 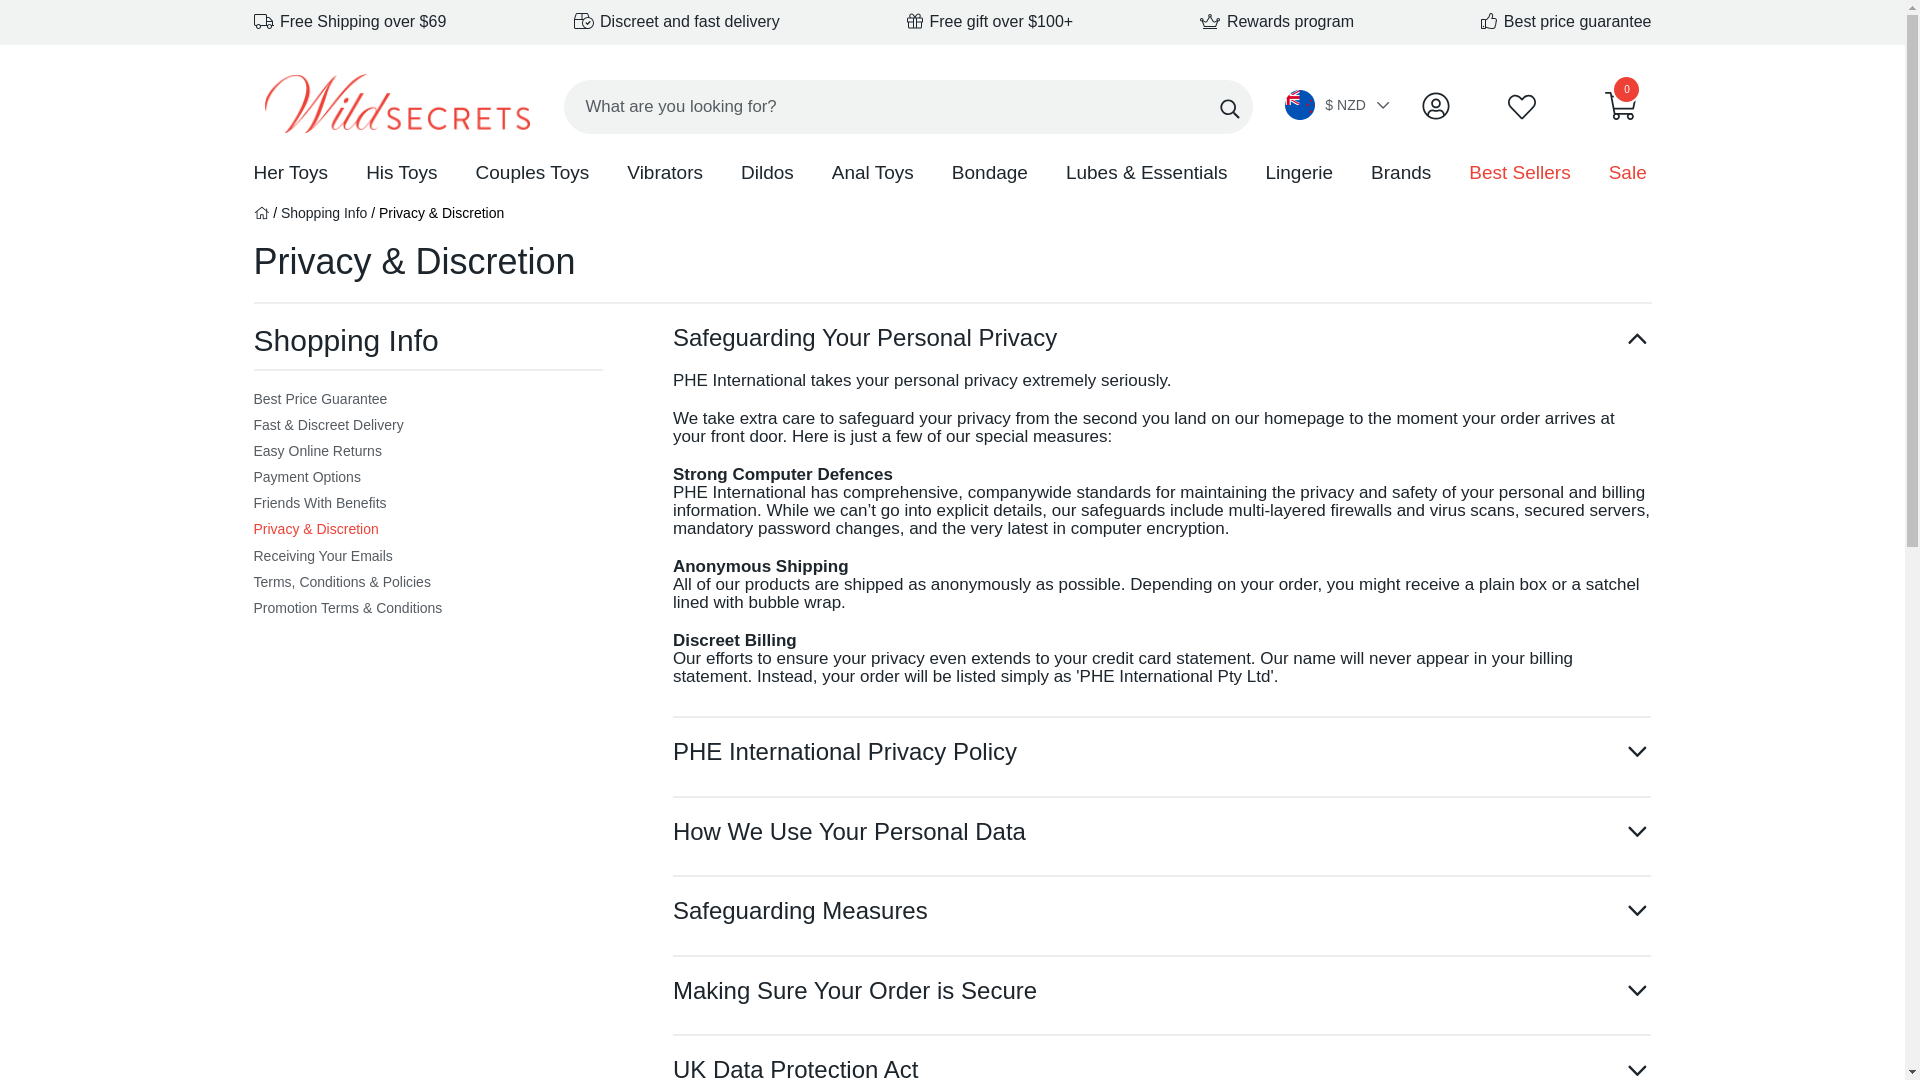 What do you see at coordinates (290, 174) in the screenshot?
I see `Her Toys` at bounding box center [290, 174].